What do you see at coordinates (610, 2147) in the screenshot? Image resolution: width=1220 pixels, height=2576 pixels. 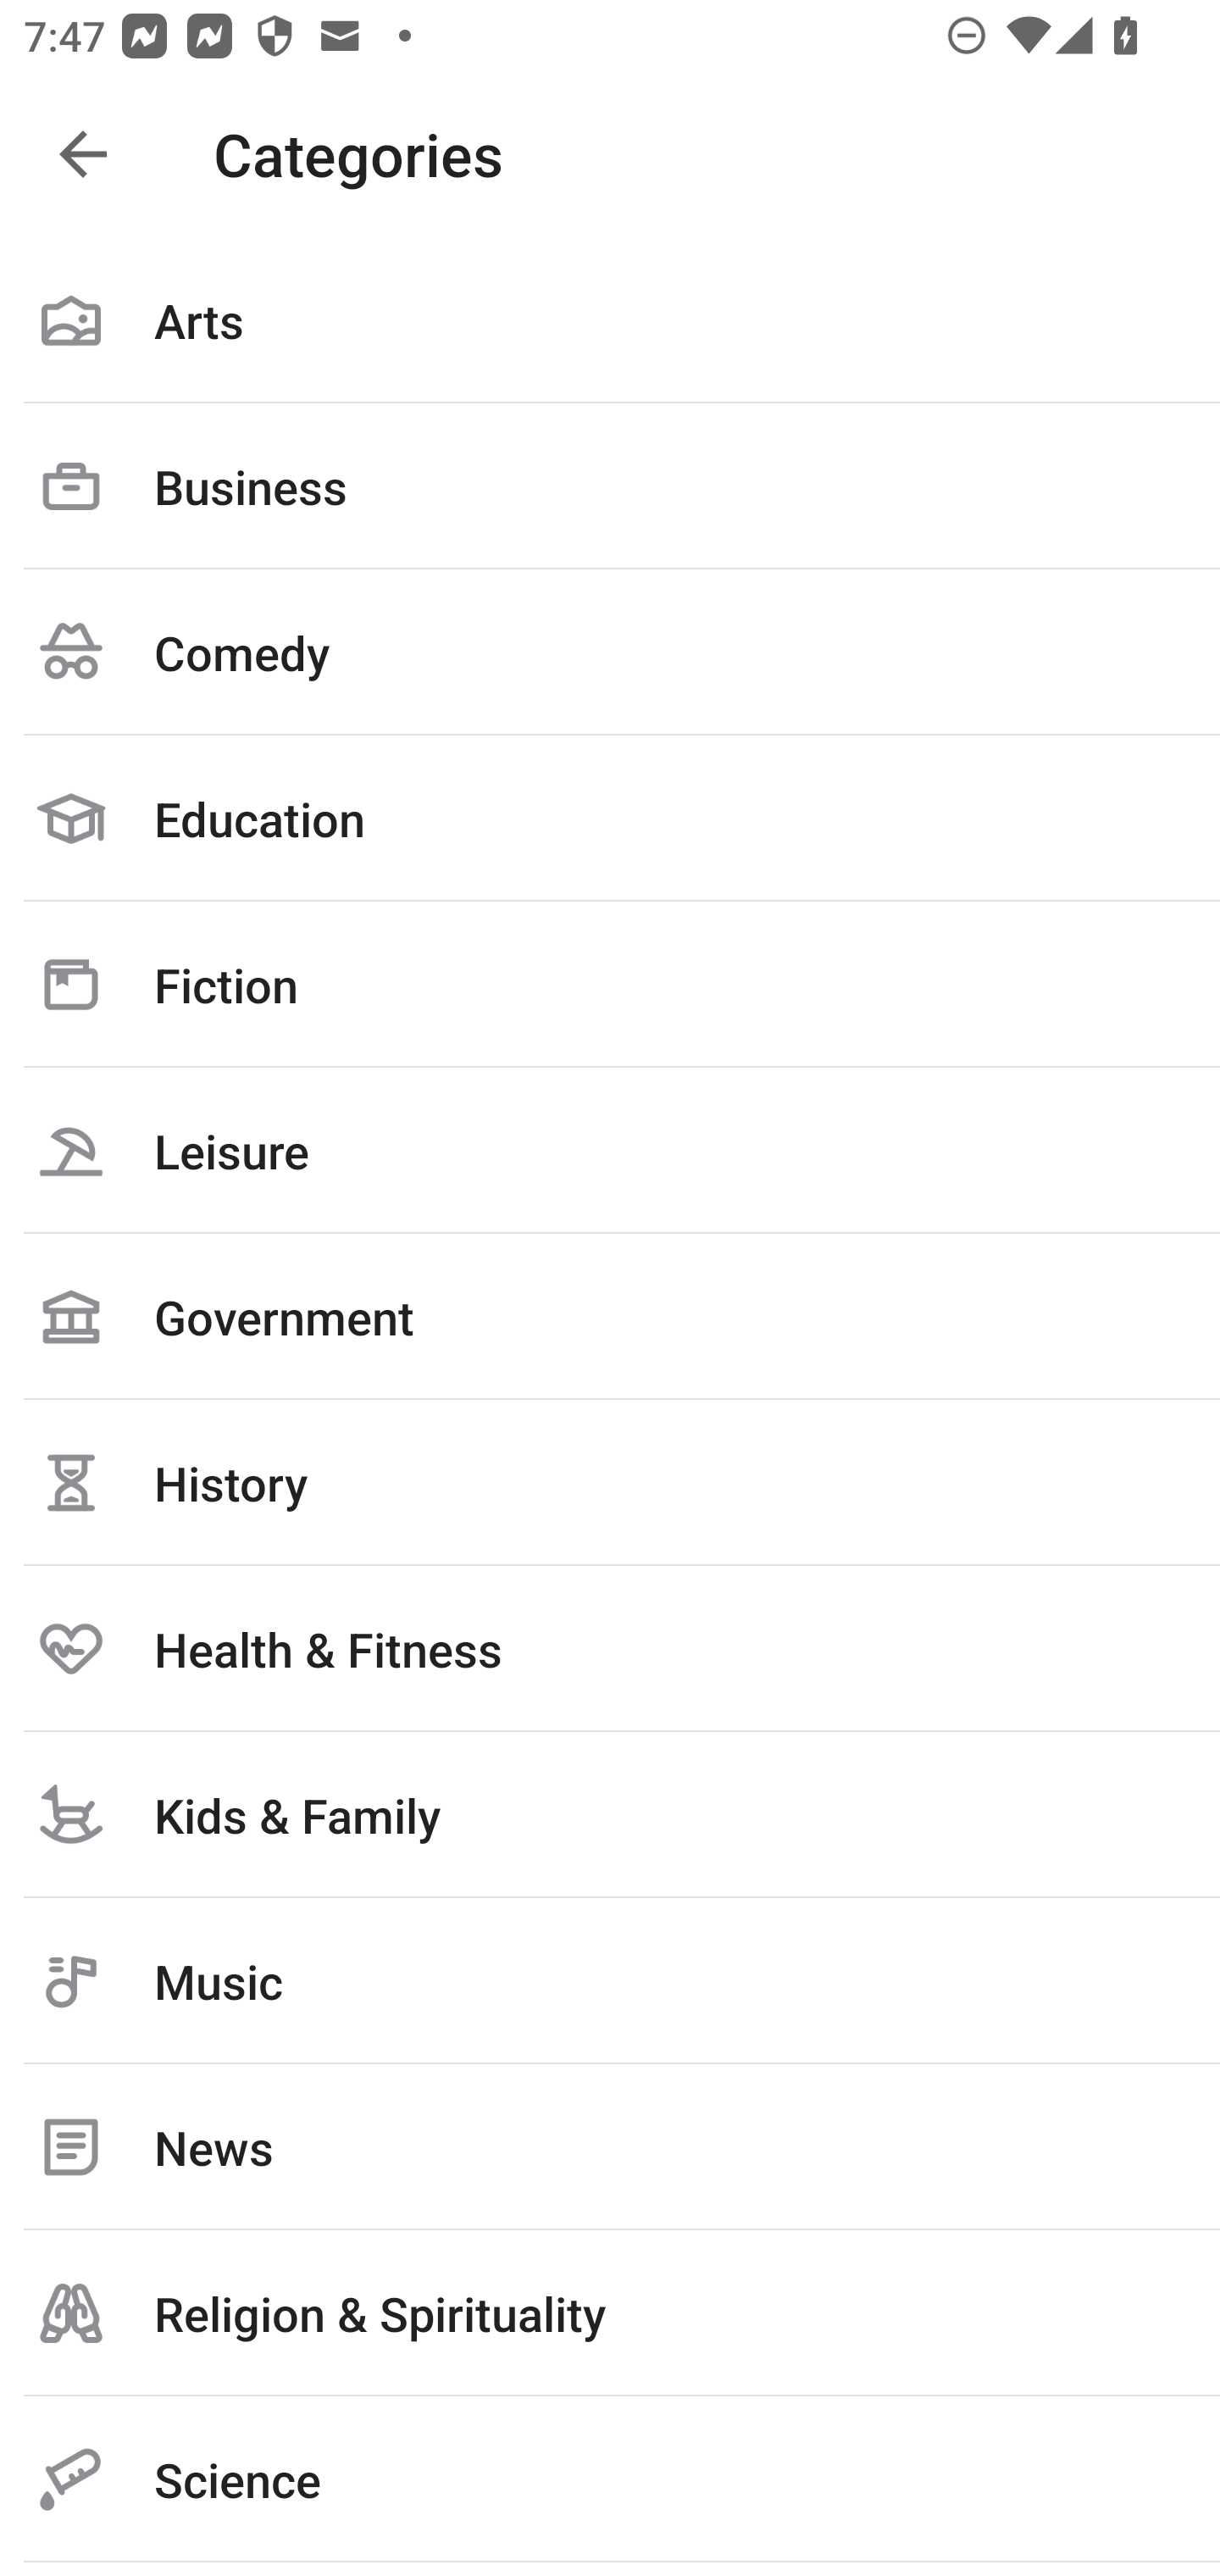 I see `News` at bounding box center [610, 2147].